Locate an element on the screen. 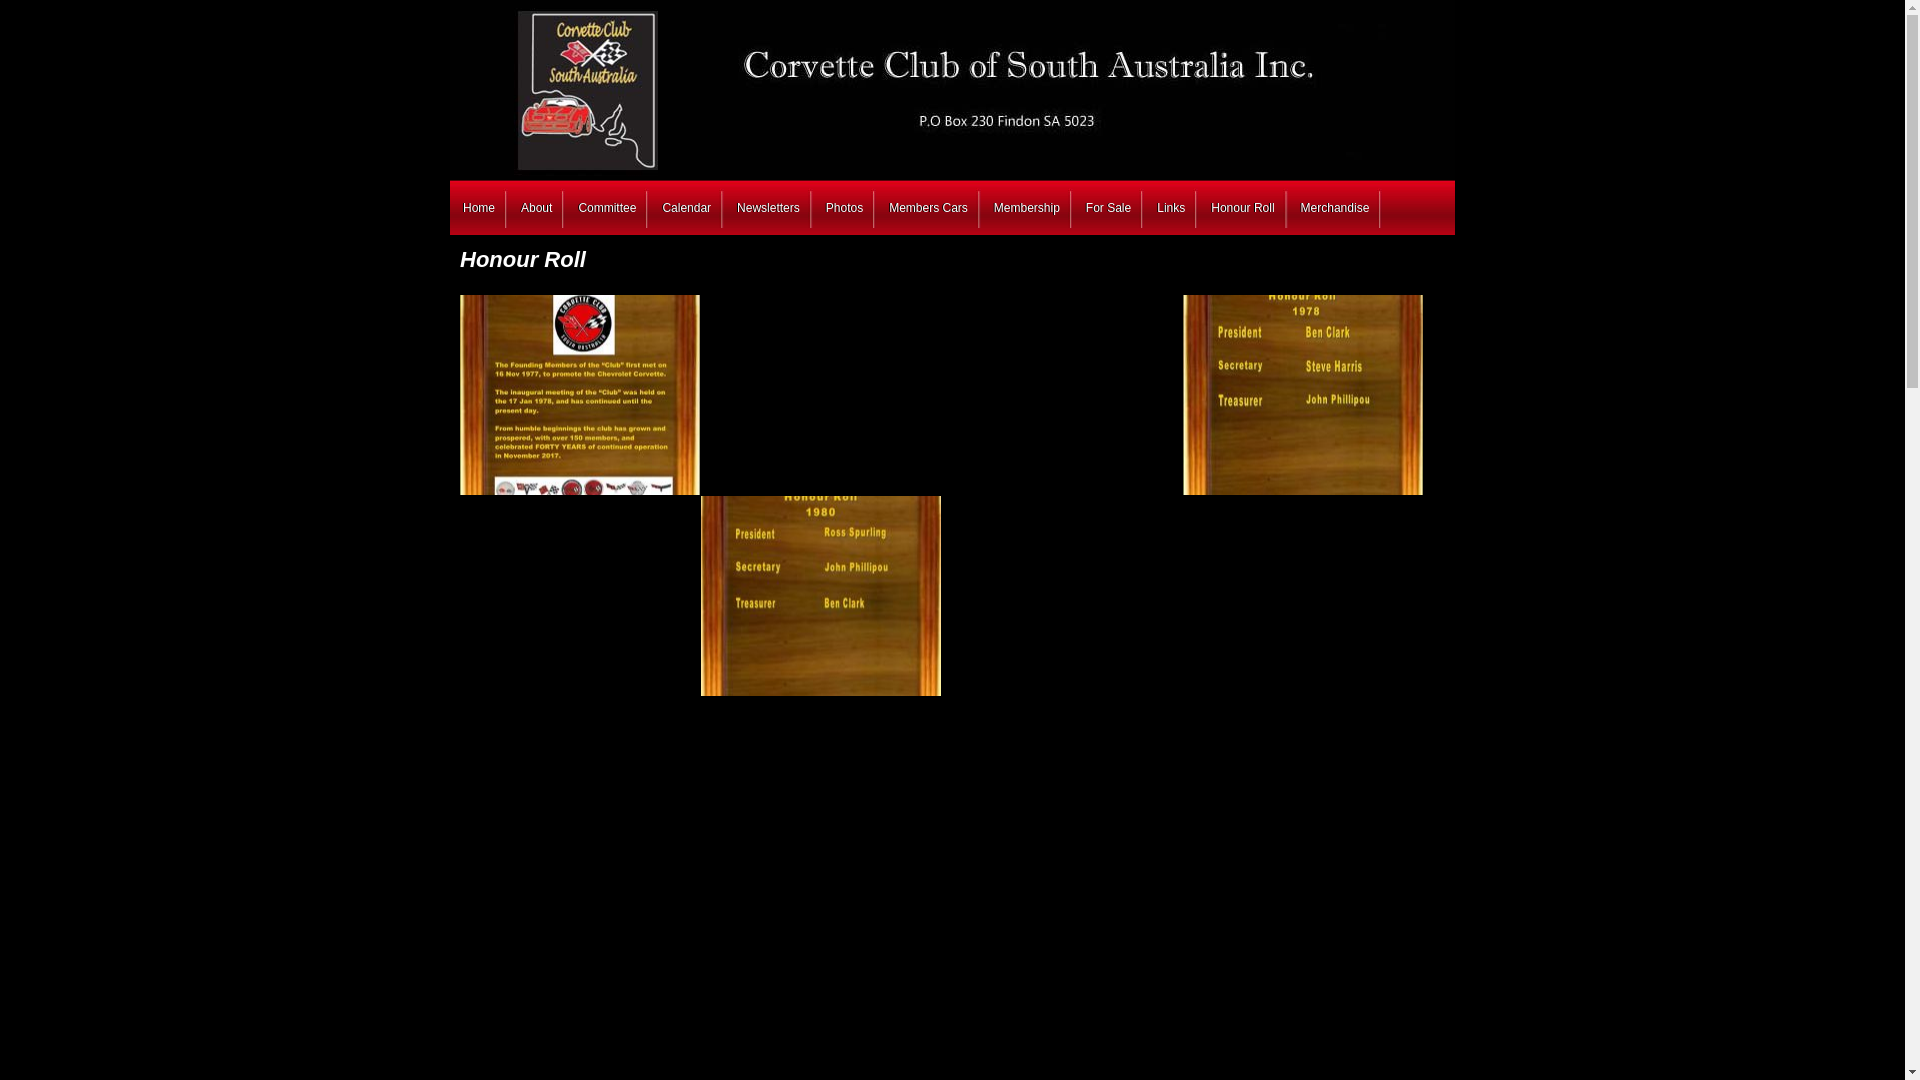 The width and height of the screenshot is (1920, 1080). You are viewing the image with filename 11.jpg is located at coordinates (821, 395).